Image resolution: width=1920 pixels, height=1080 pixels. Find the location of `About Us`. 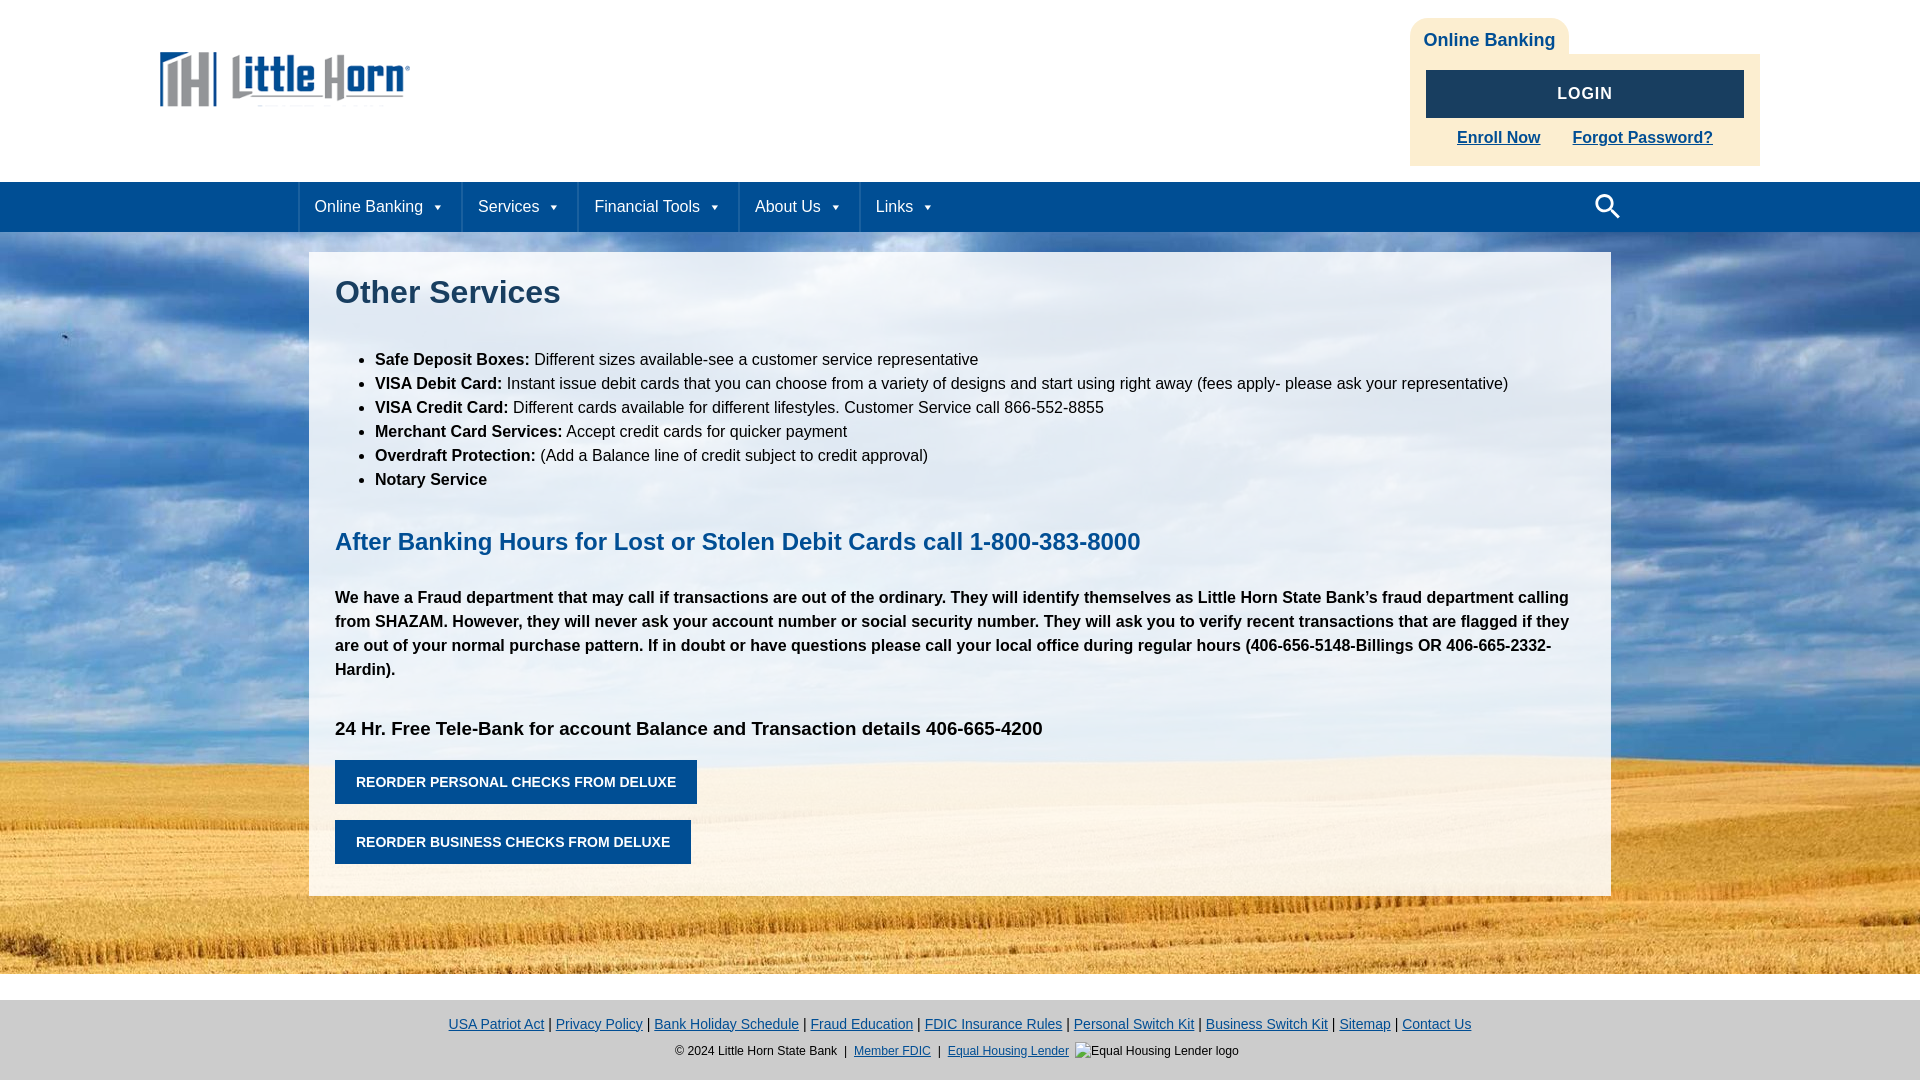

About Us is located at coordinates (798, 207).